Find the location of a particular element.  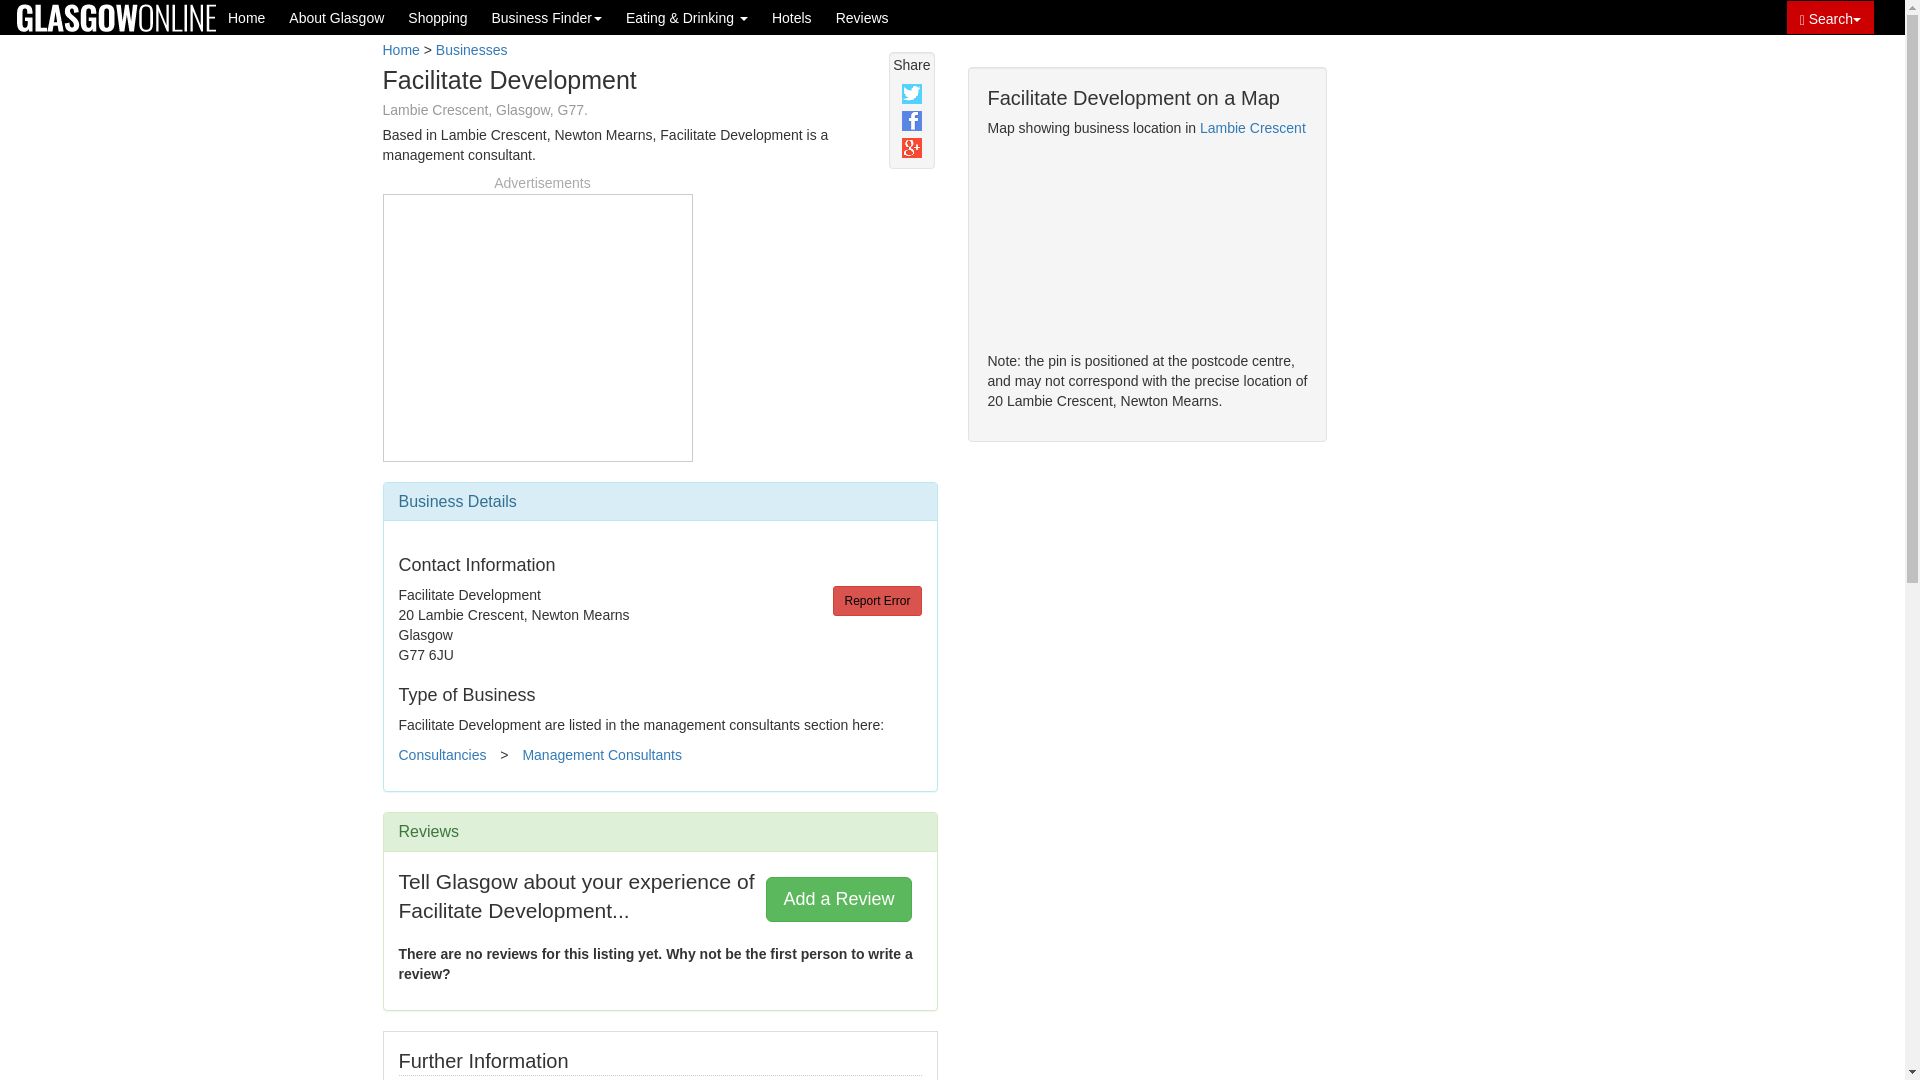

Business Finder is located at coordinates (545, 17).